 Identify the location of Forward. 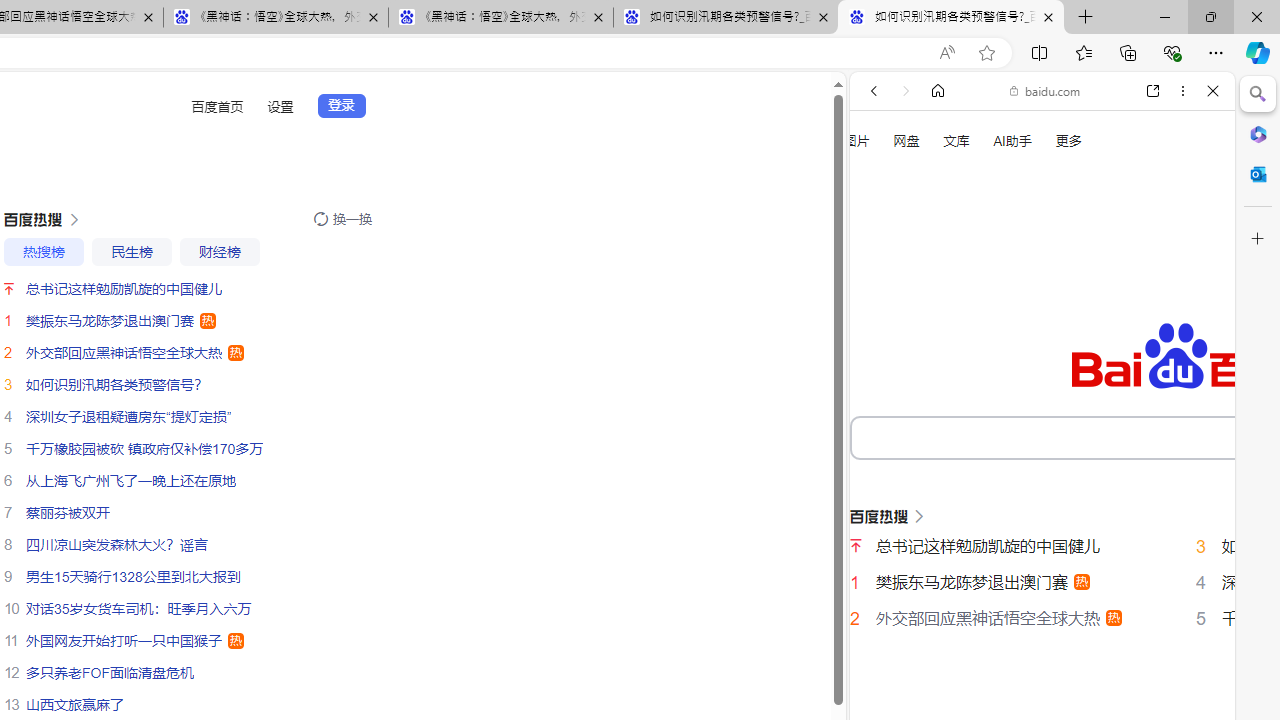
(906, 91).